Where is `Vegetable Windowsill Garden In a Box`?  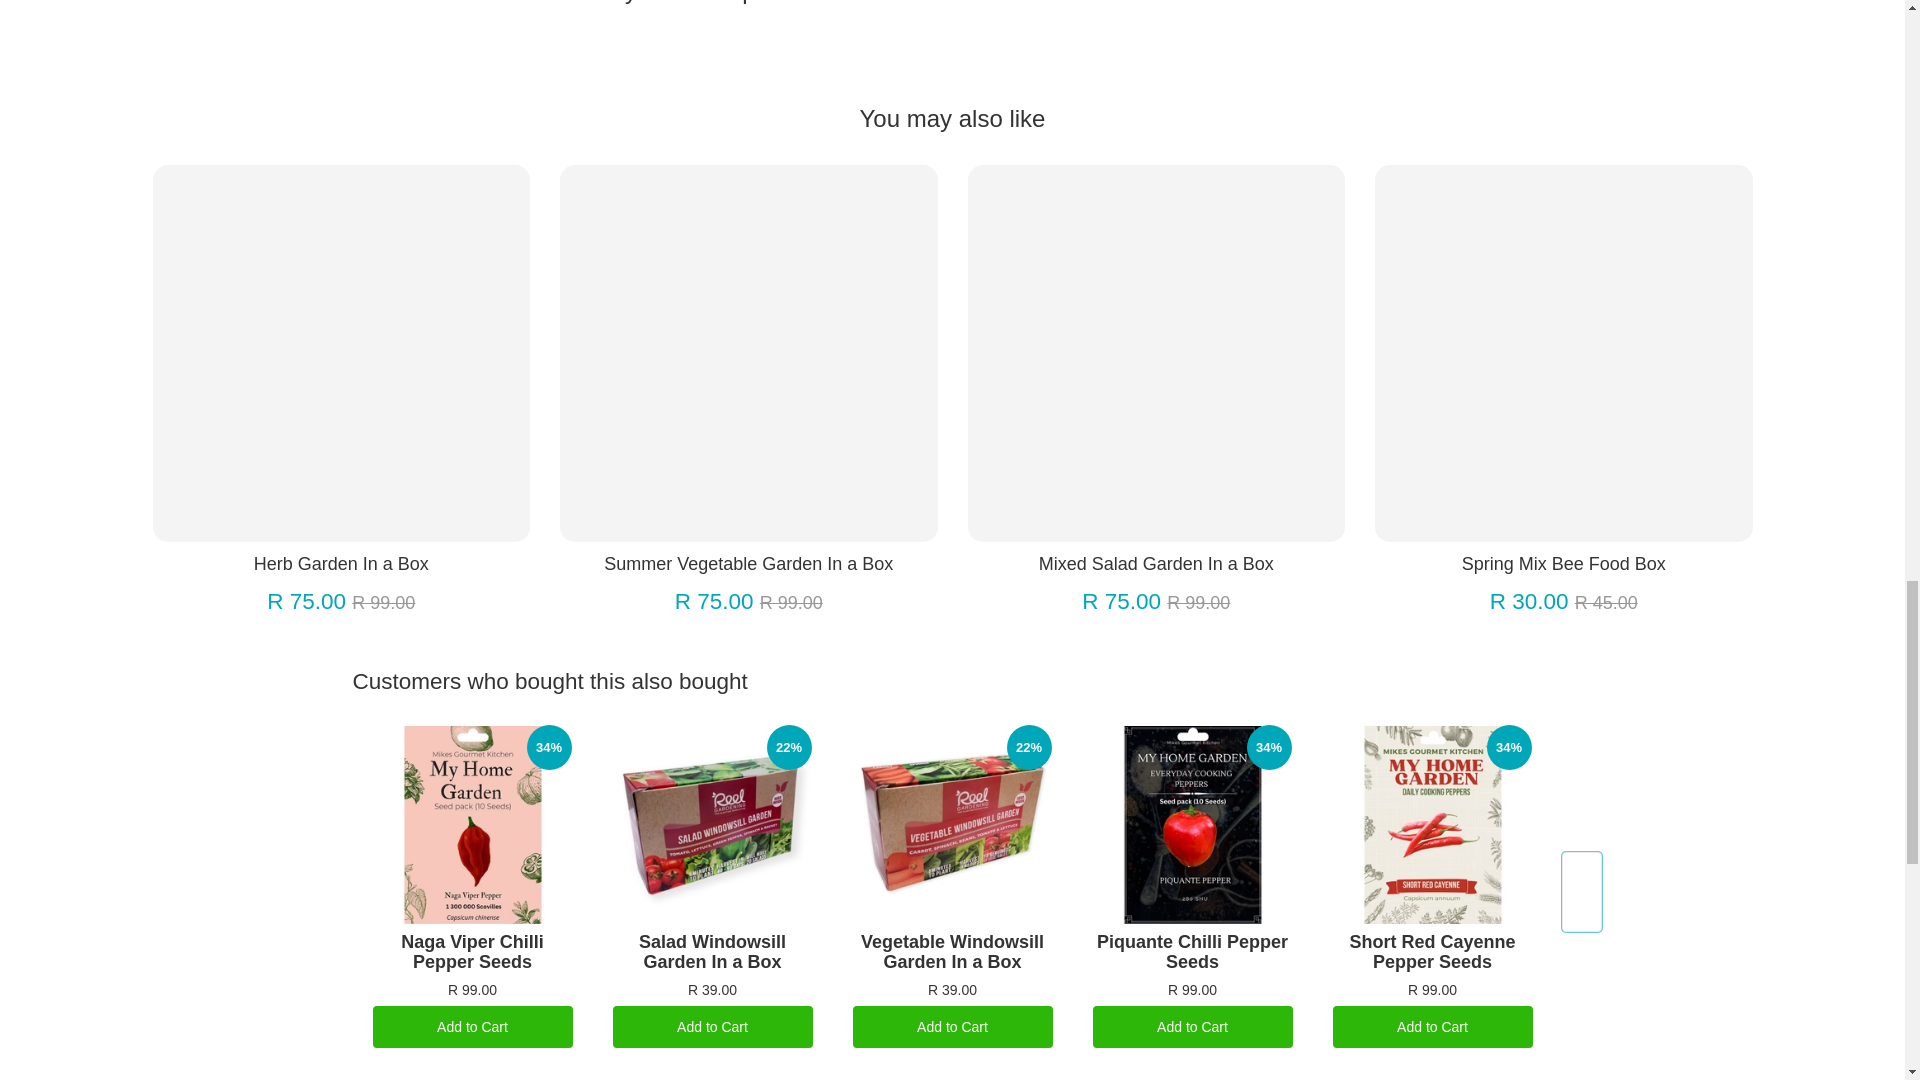
Vegetable Windowsill Garden In a Box is located at coordinates (953, 824).